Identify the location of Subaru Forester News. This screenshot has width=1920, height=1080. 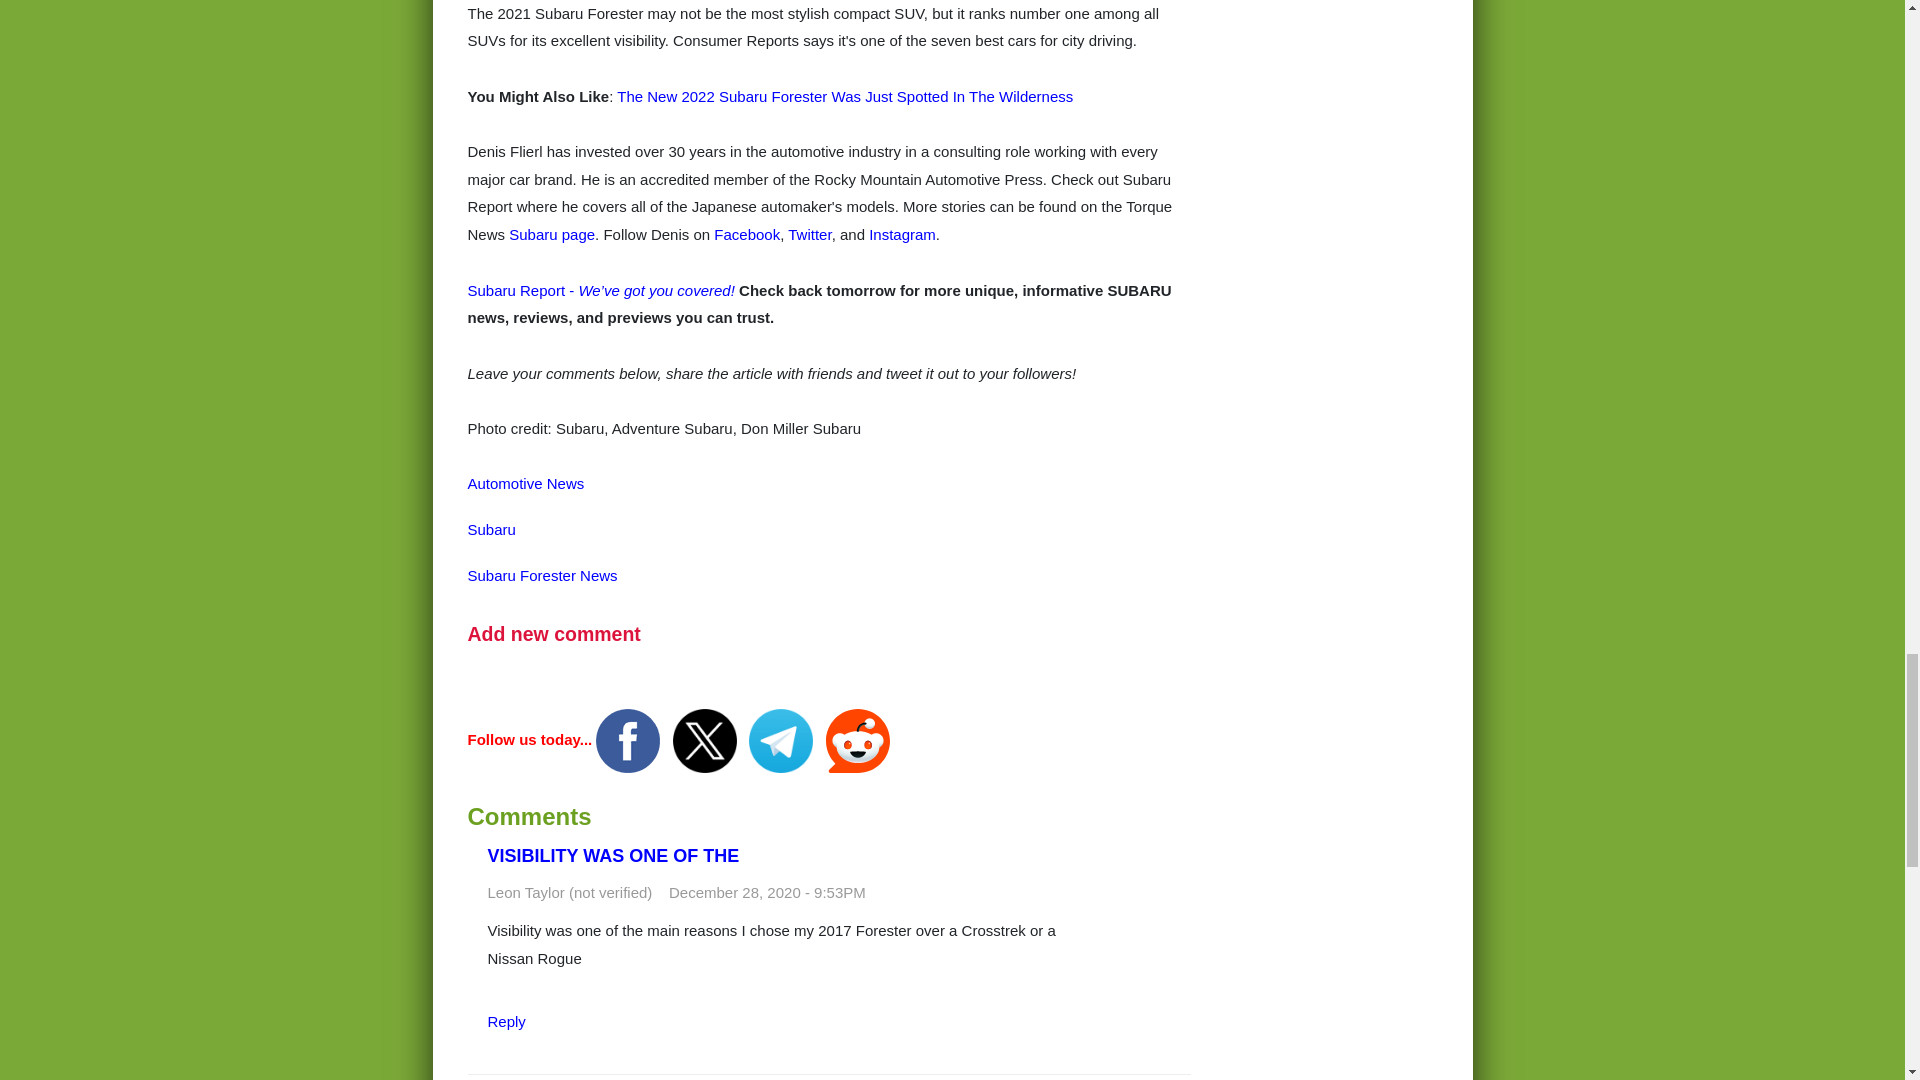
(543, 576).